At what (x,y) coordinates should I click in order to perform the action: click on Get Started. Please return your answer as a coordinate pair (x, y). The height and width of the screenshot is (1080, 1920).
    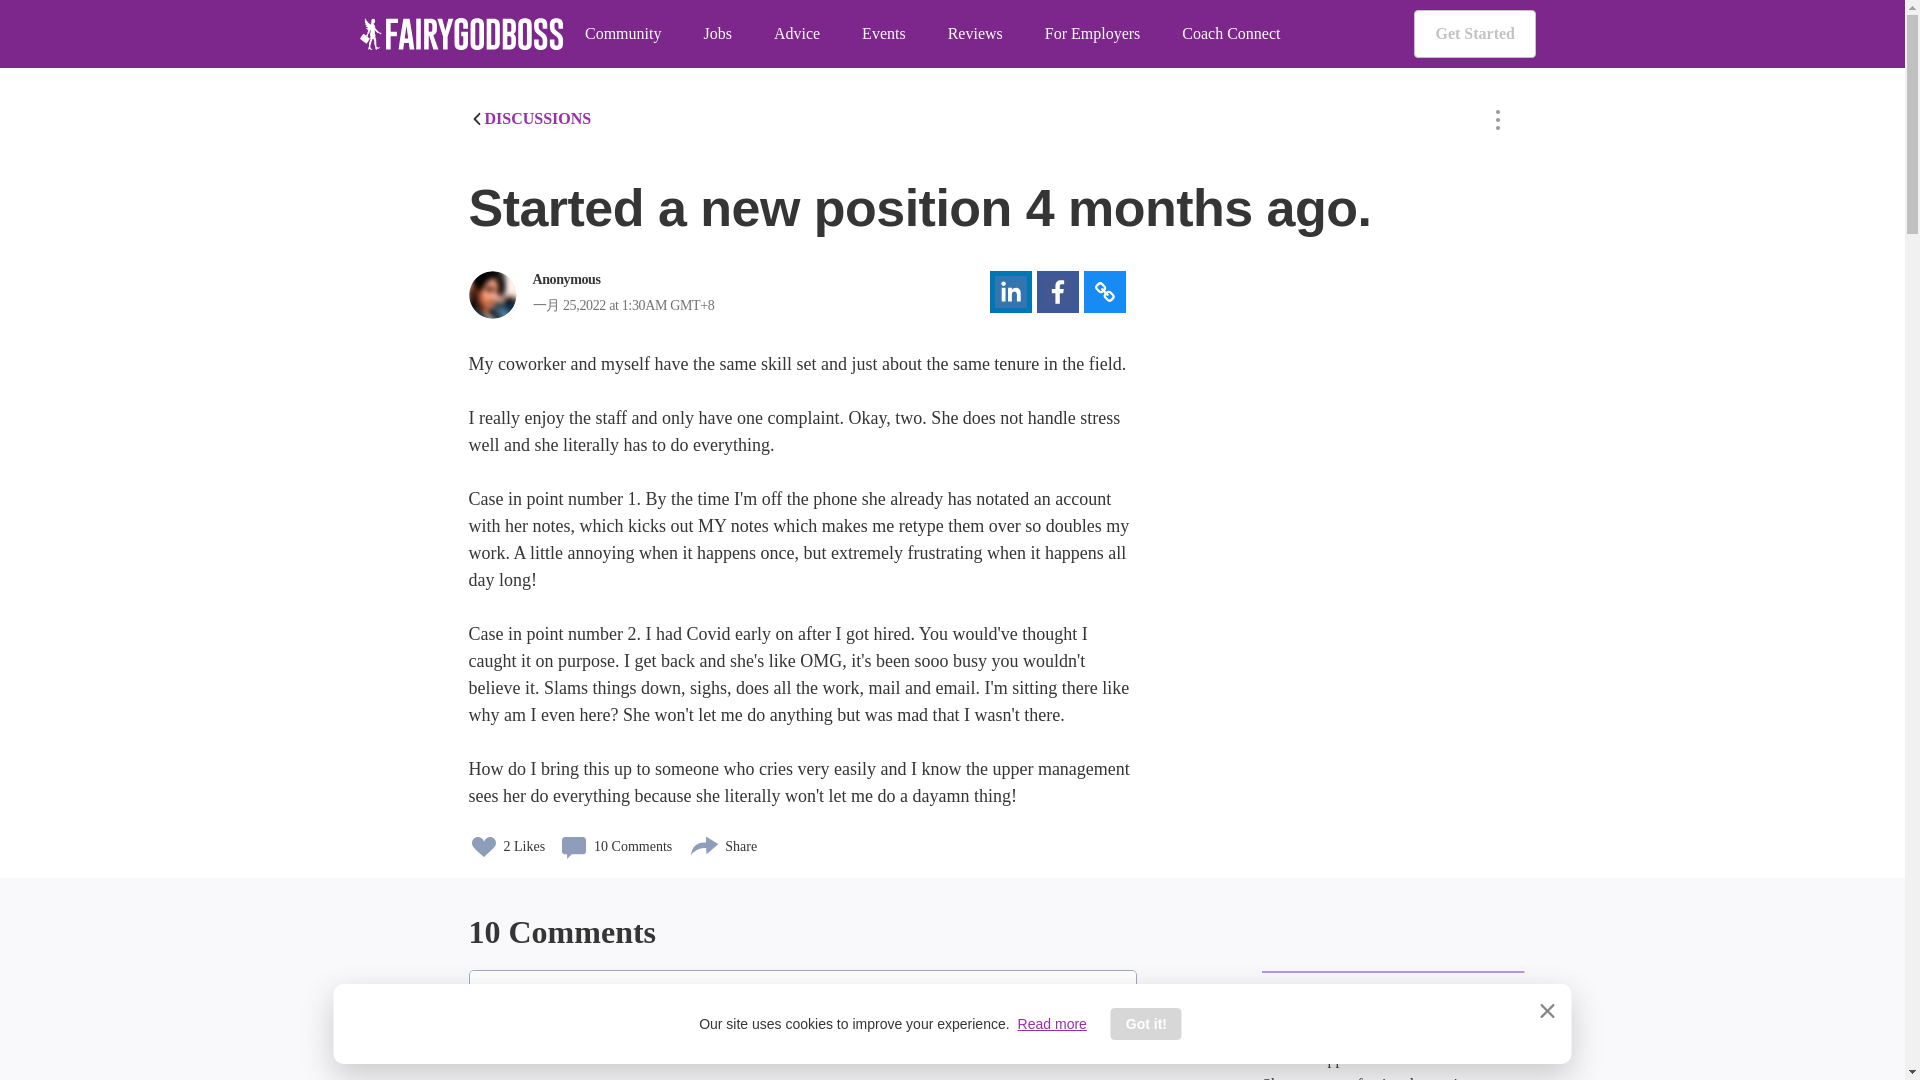
    Looking at the image, I should click on (1474, 34).